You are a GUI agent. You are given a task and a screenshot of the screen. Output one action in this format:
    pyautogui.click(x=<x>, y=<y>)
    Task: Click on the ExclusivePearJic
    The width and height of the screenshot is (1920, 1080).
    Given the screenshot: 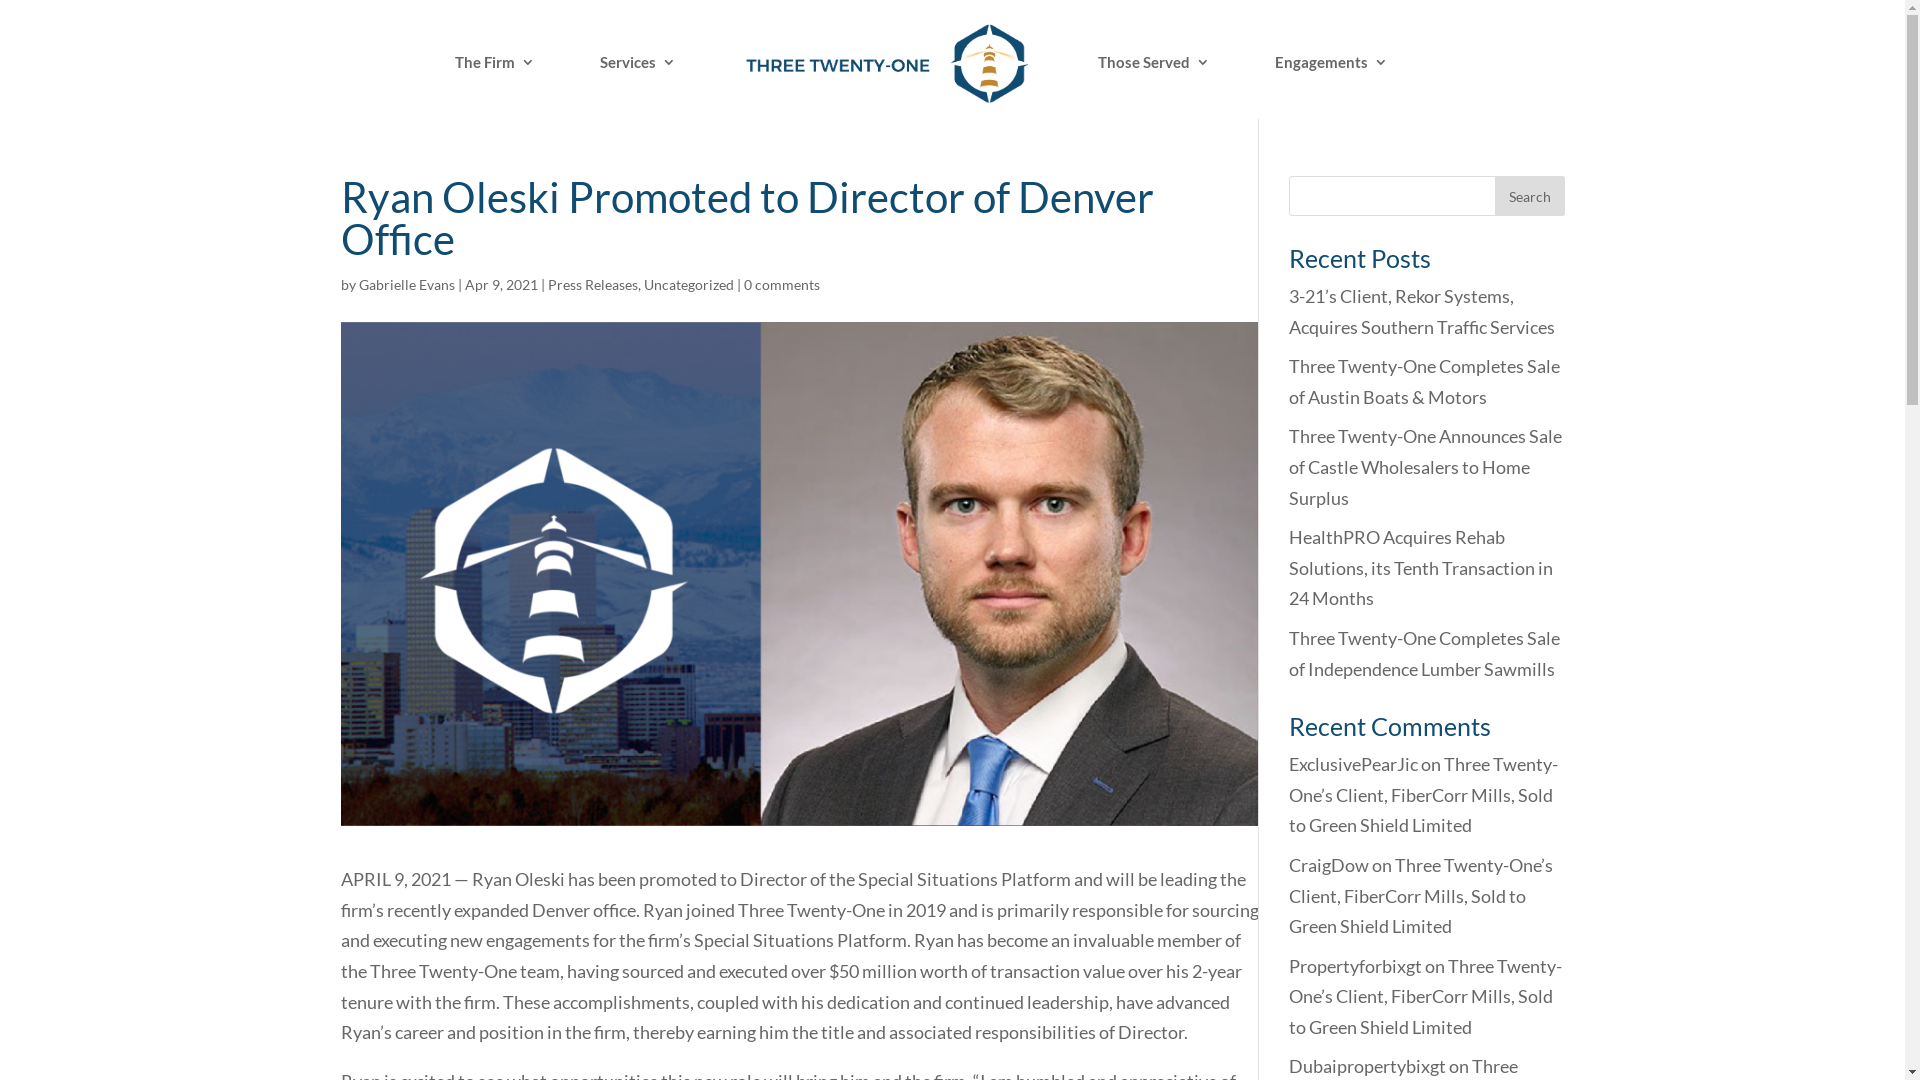 What is the action you would take?
    pyautogui.click(x=1352, y=764)
    